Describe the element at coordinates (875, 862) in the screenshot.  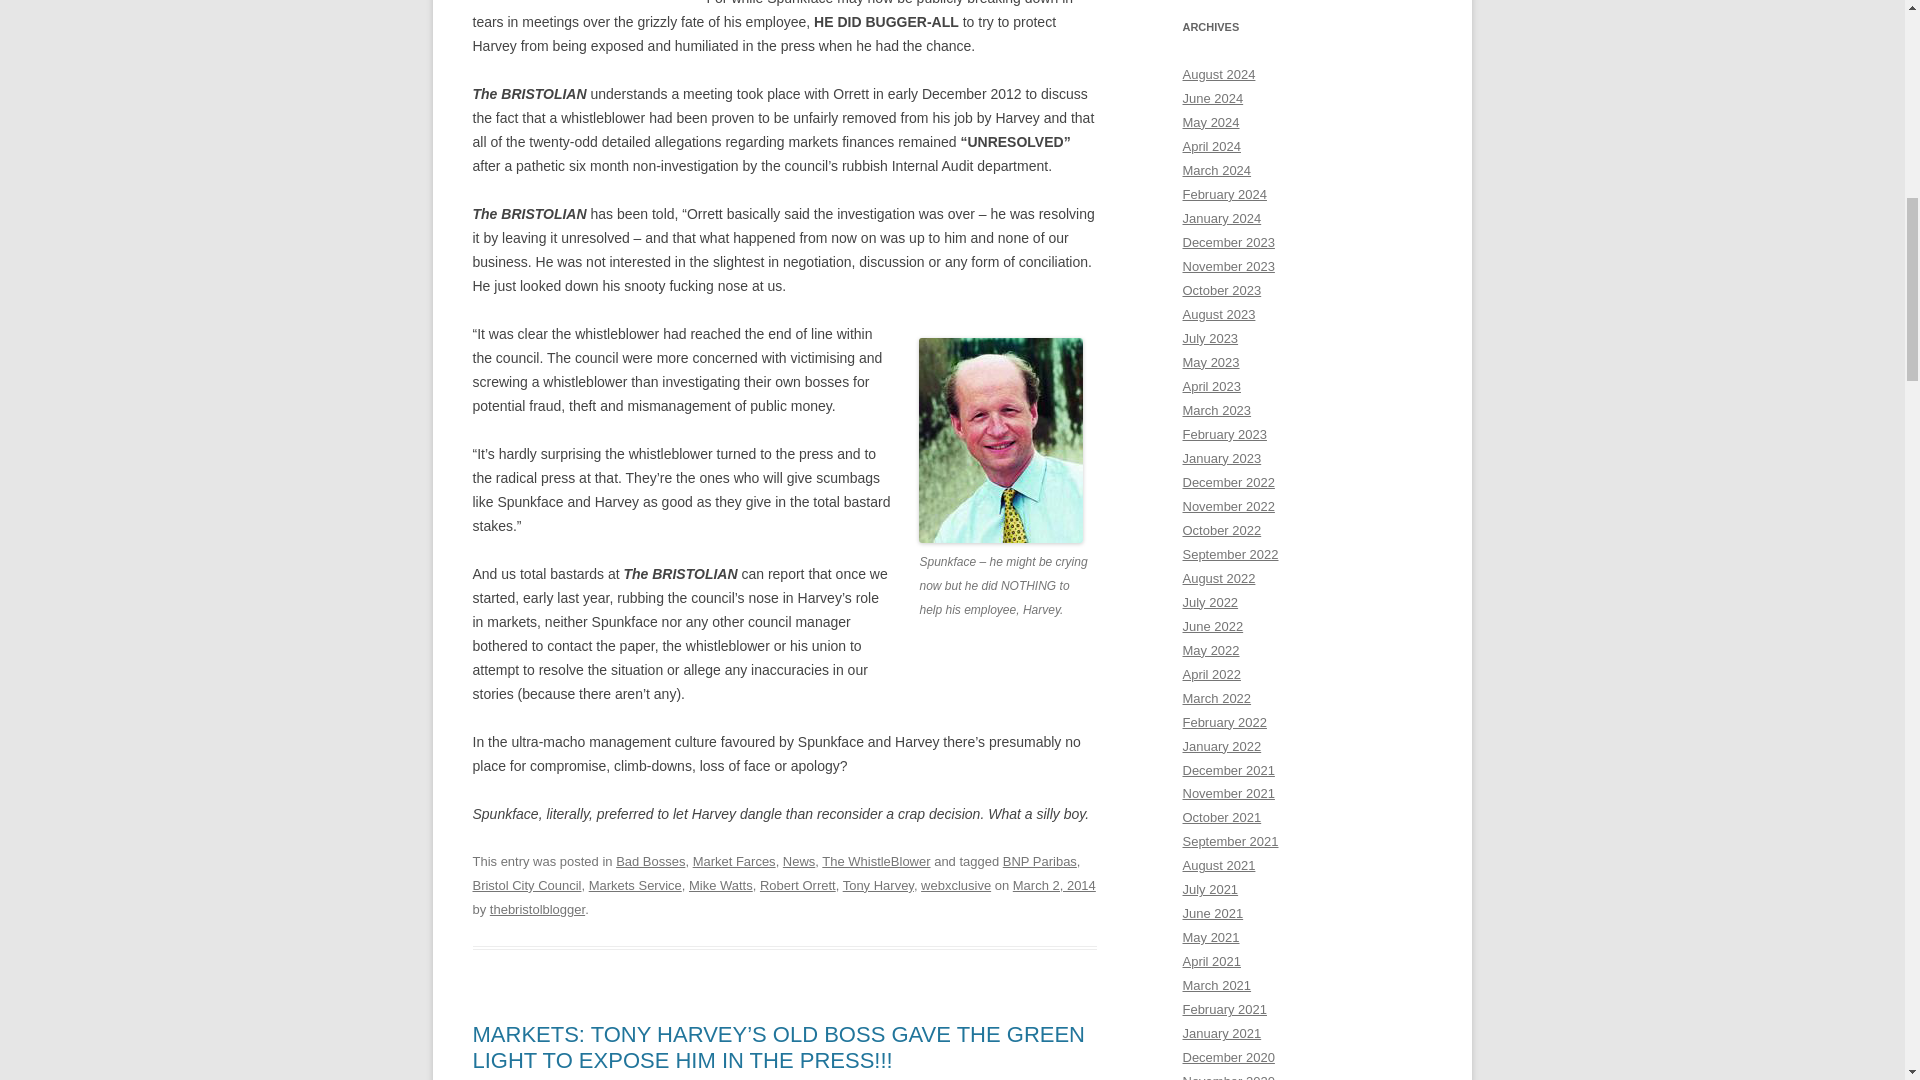
I see `The WhistleBlower` at that location.